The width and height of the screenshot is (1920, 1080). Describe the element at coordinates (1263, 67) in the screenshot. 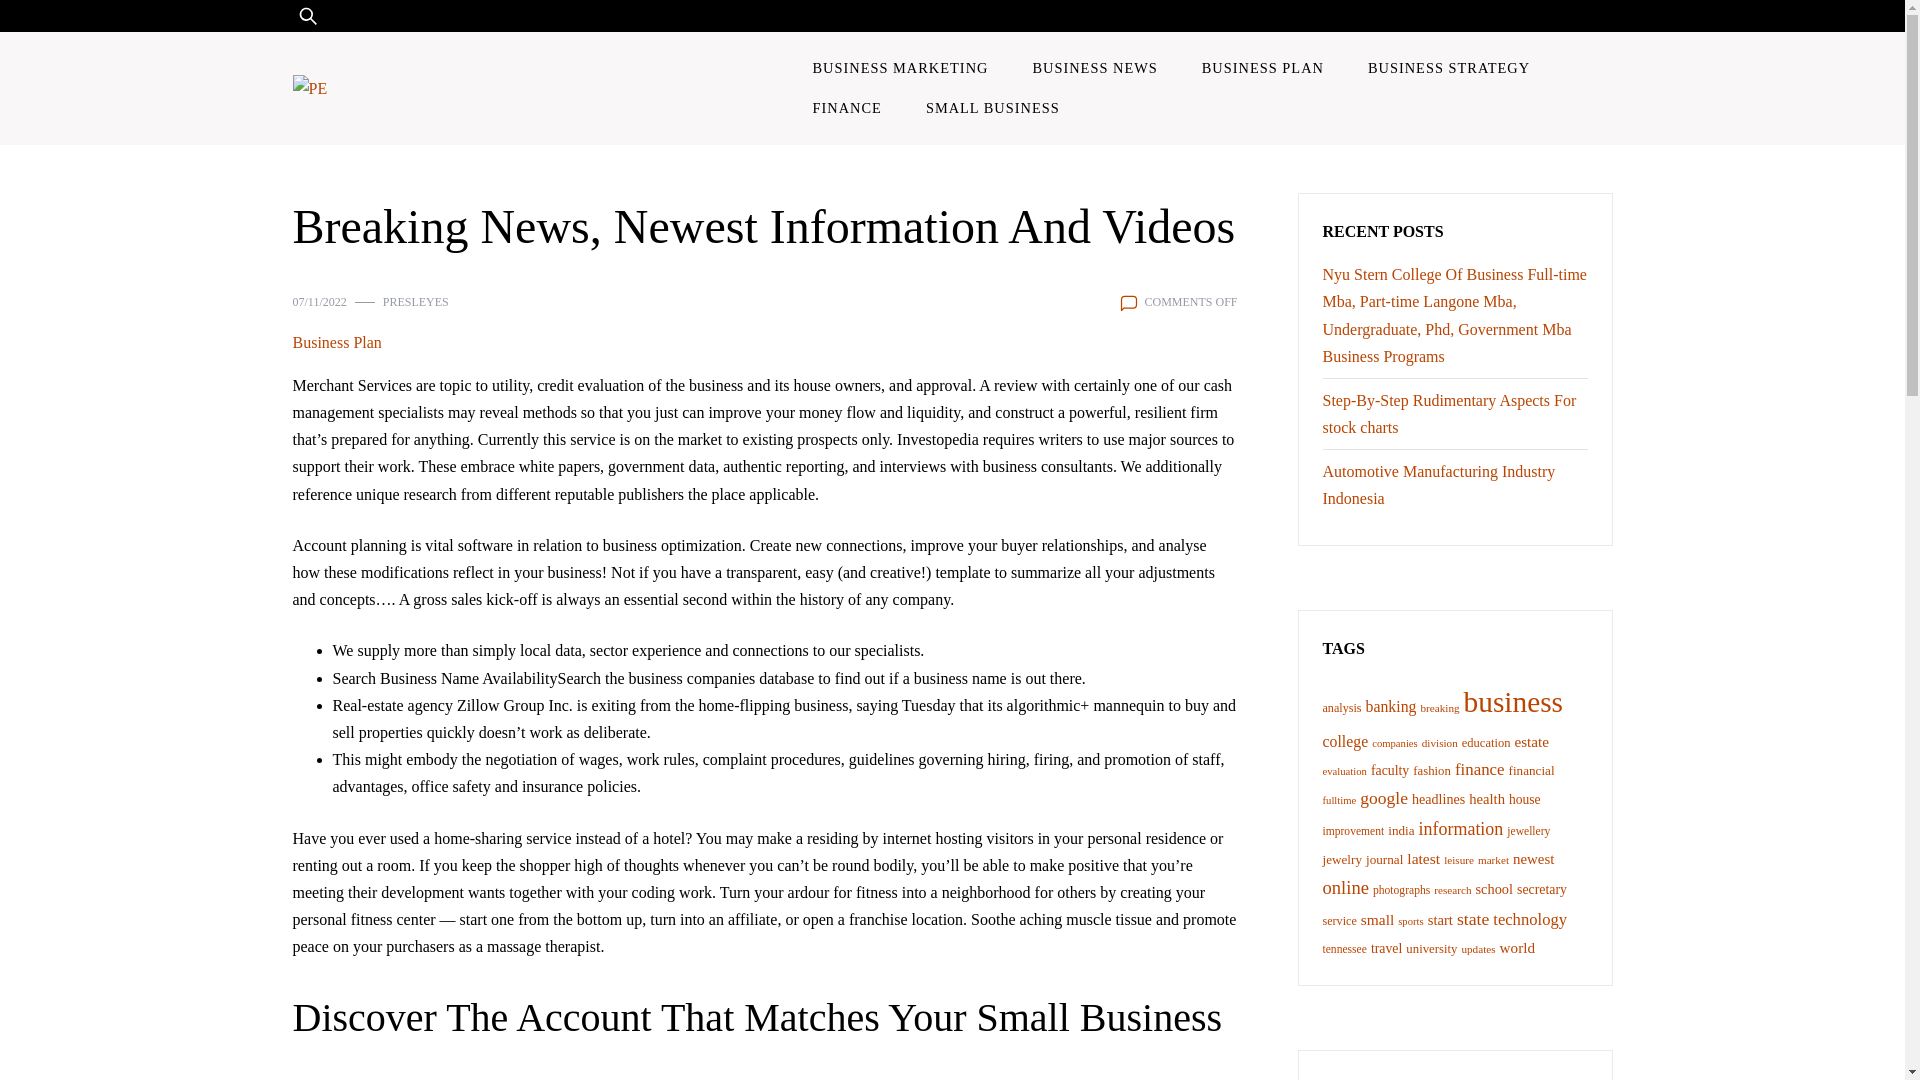

I see `BUSINESS PLAN` at that location.